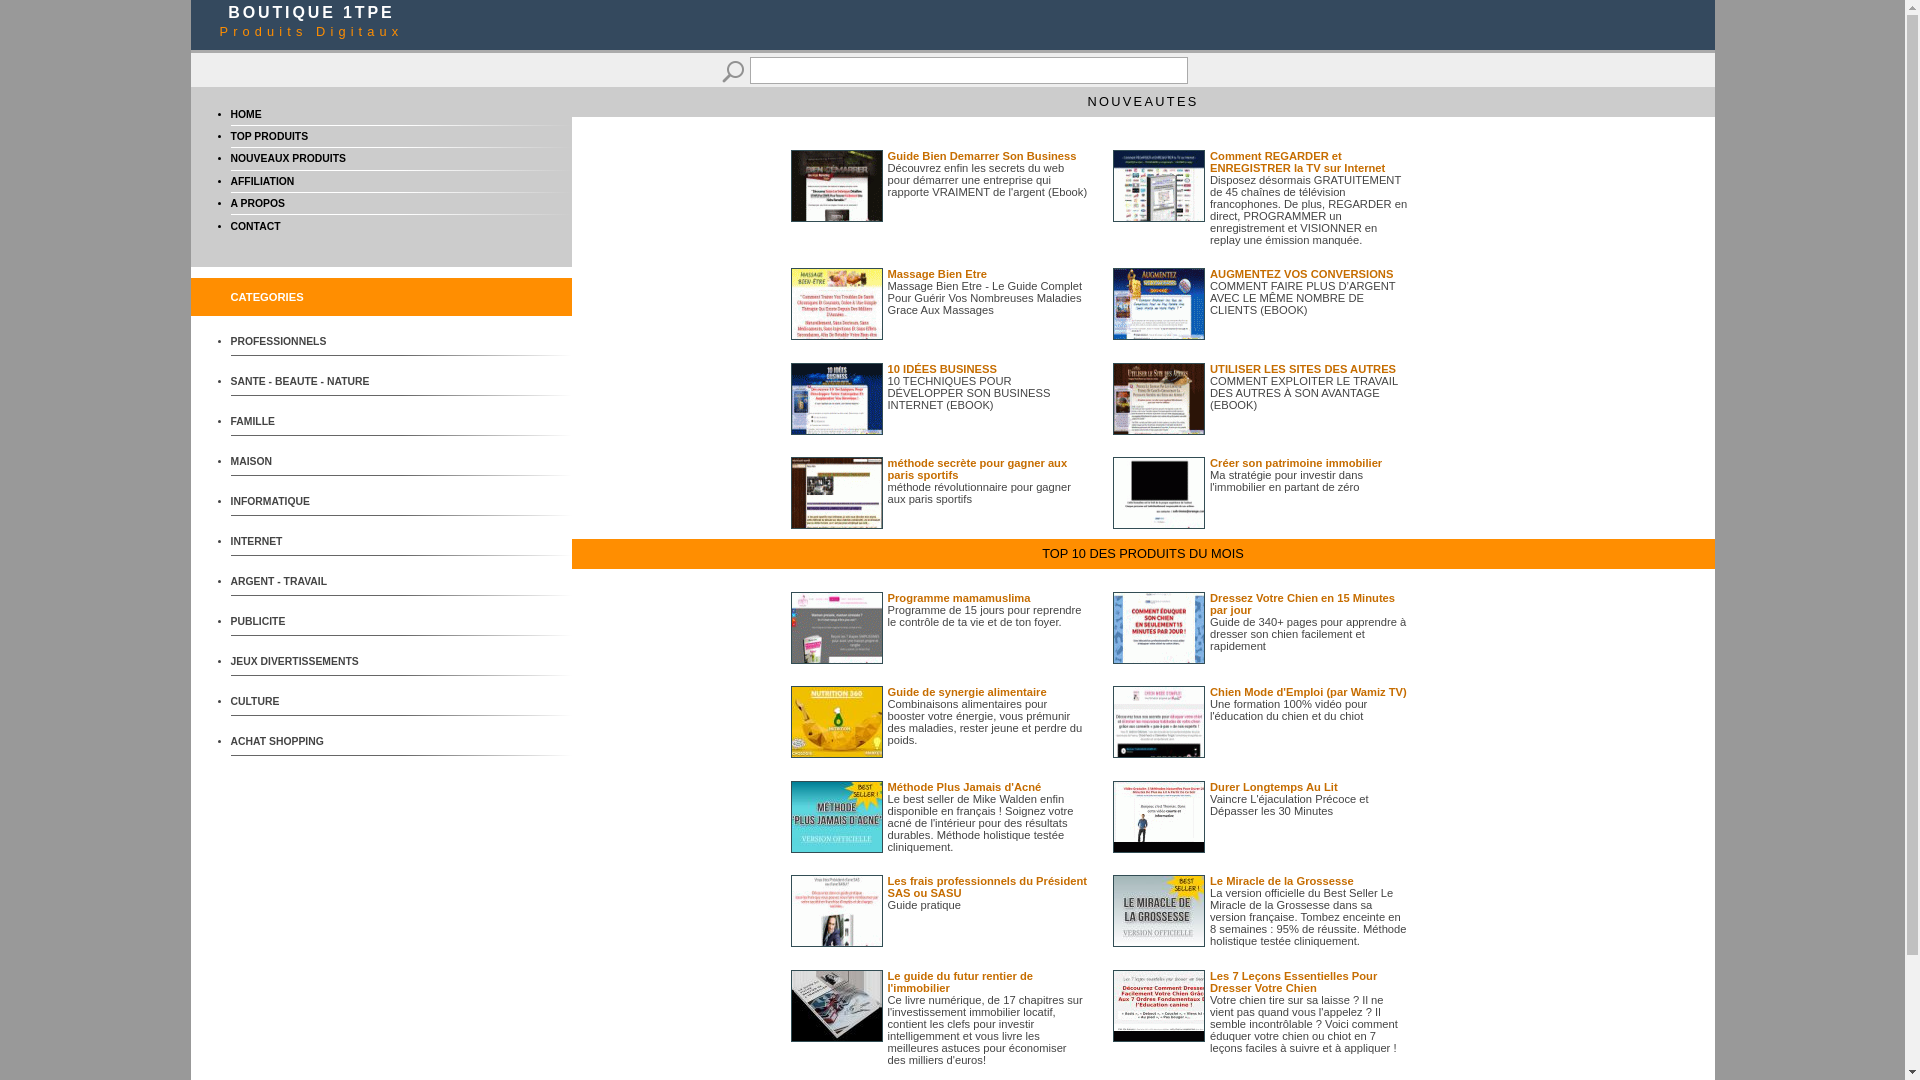 The image size is (1920, 1080). What do you see at coordinates (924, 905) in the screenshot?
I see `Guide pratique` at bounding box center [924, 905].